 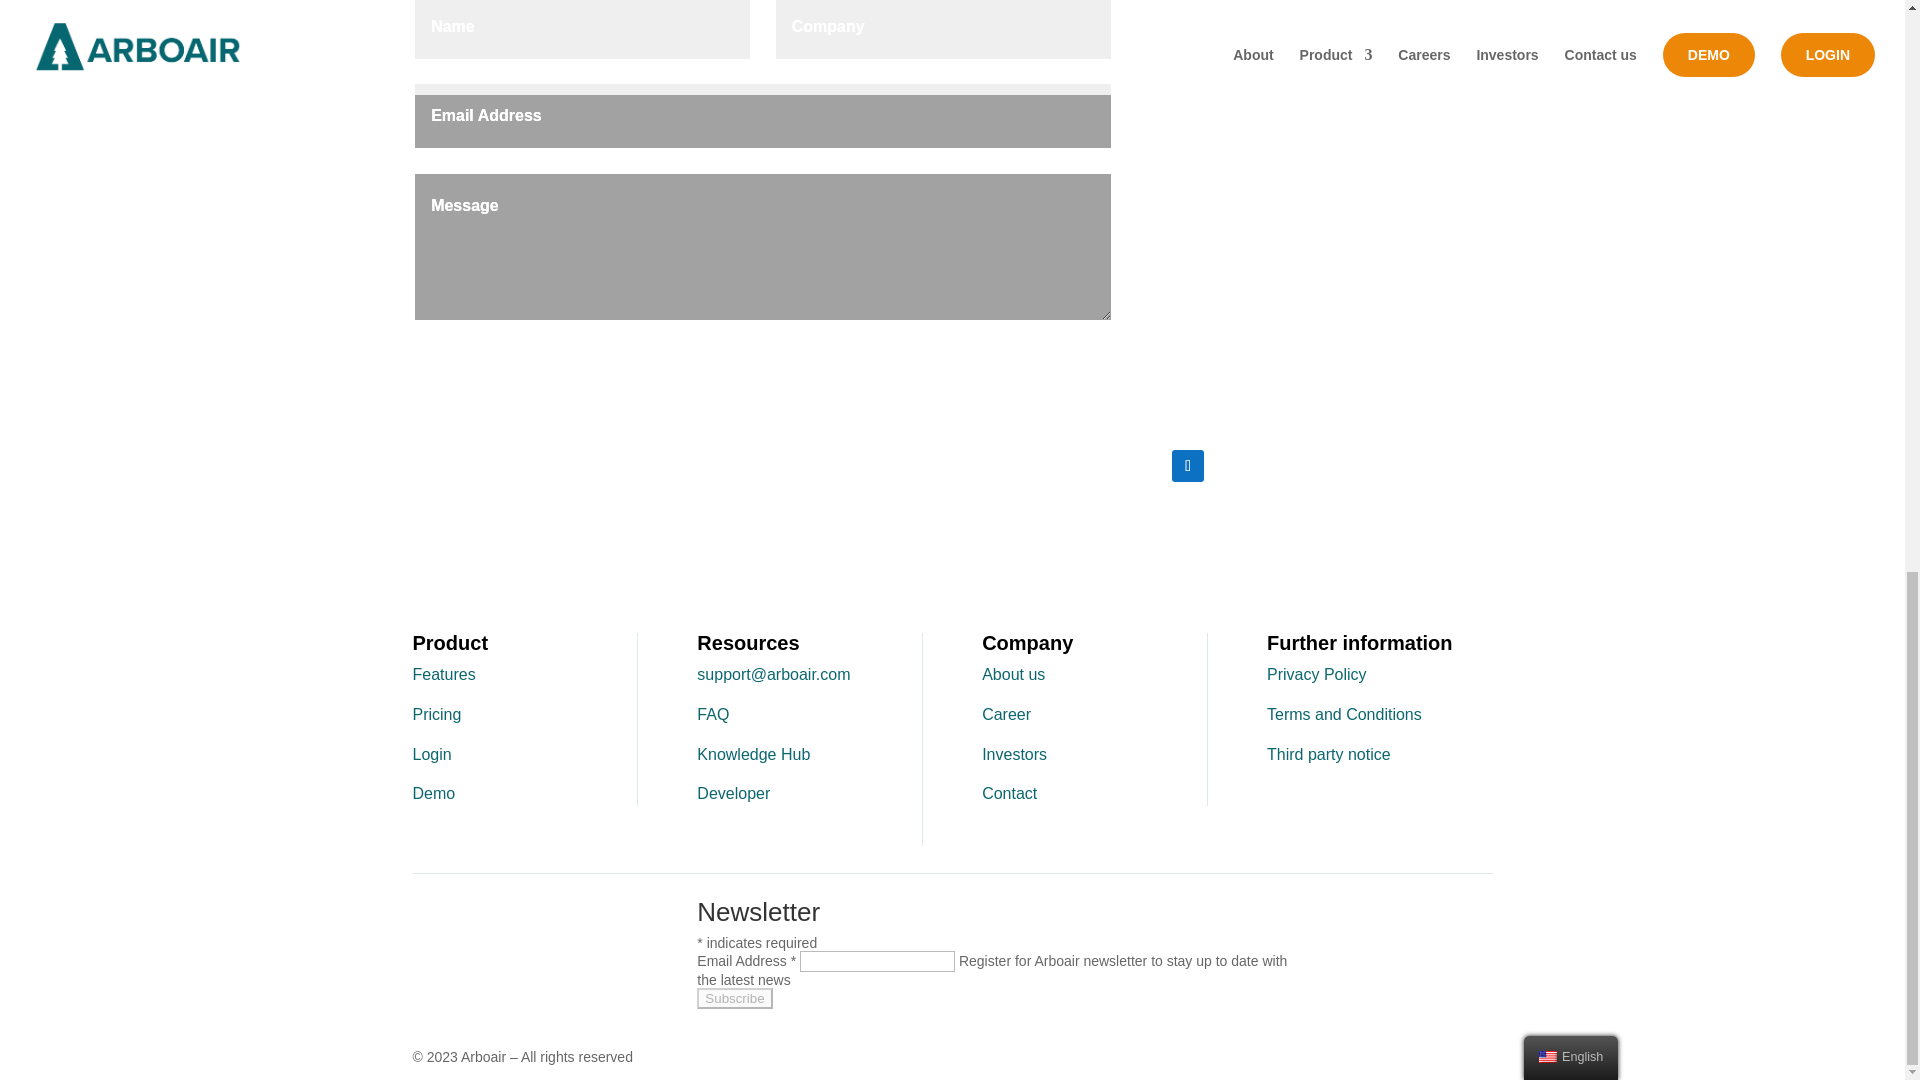 I want to click on Developer, so click(x=732, y=794).